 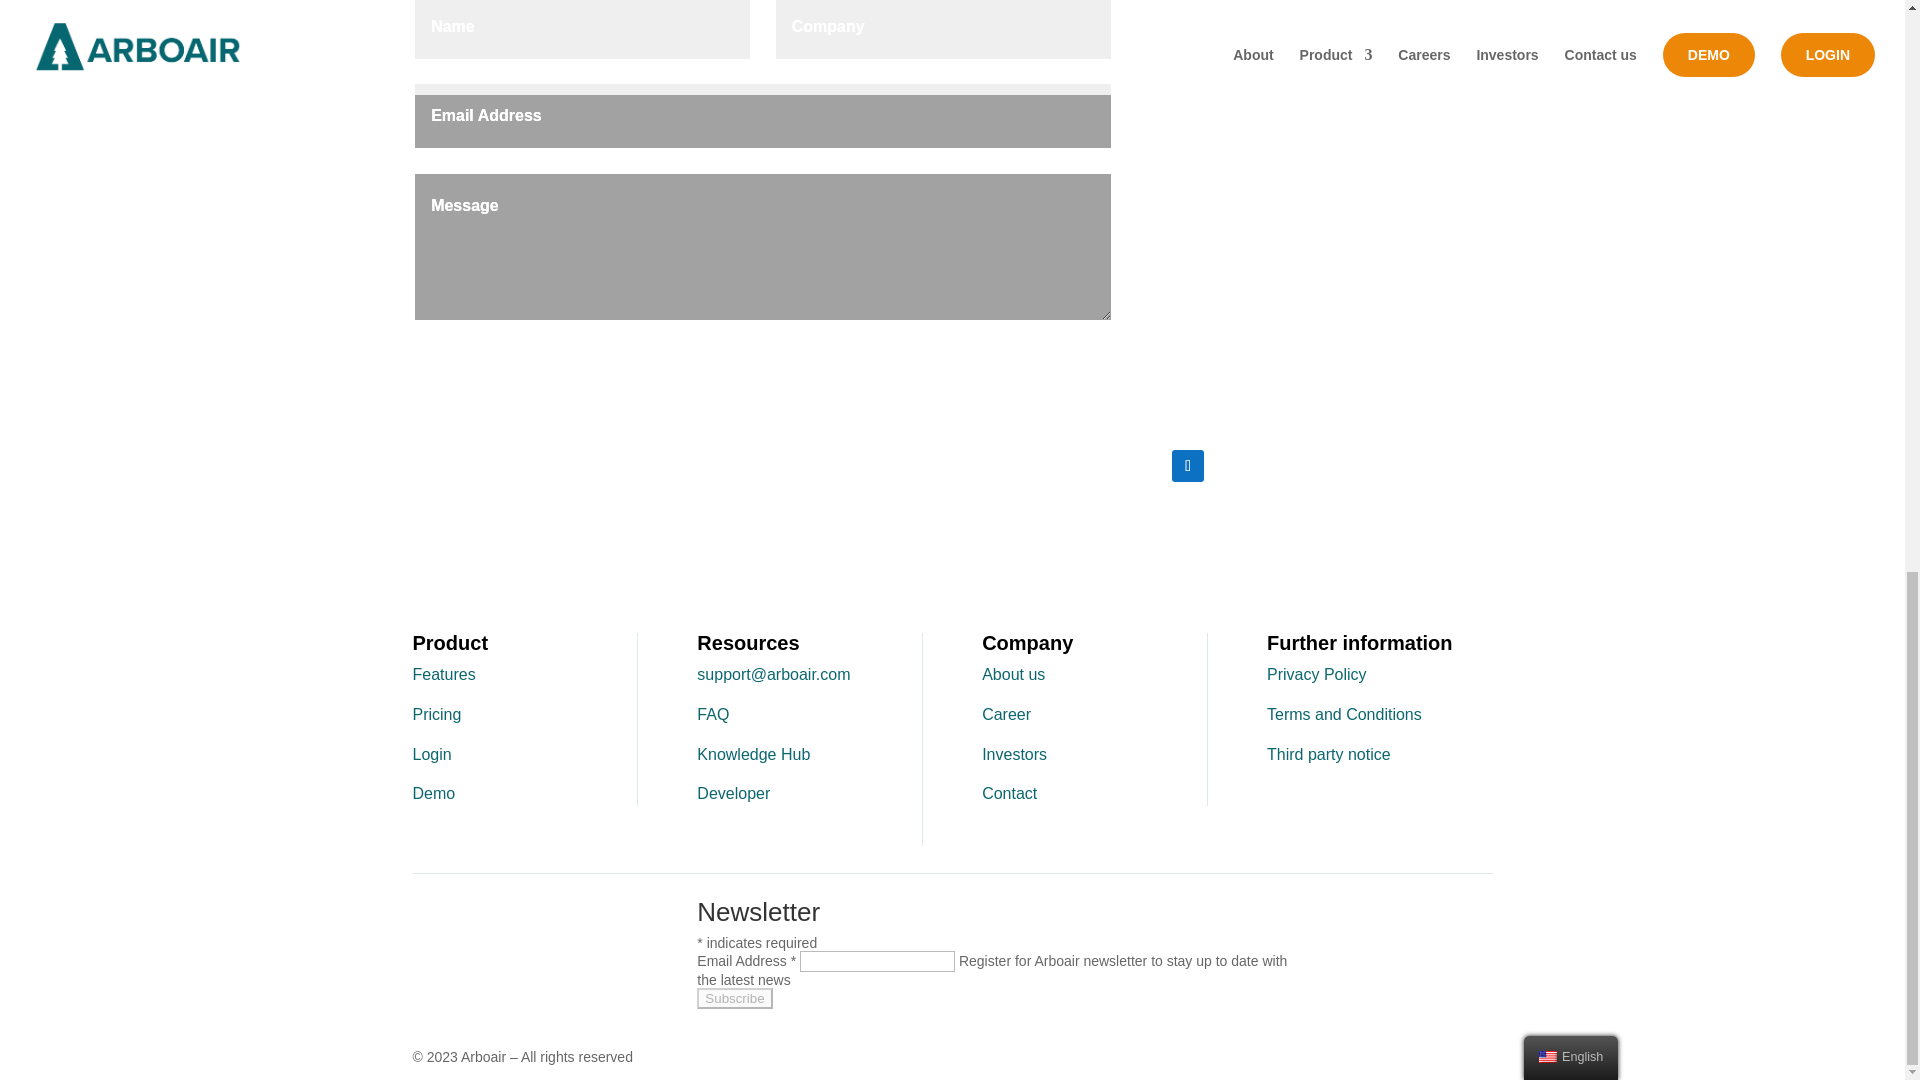 I want to click on Developer, so click(x=732, y=794).